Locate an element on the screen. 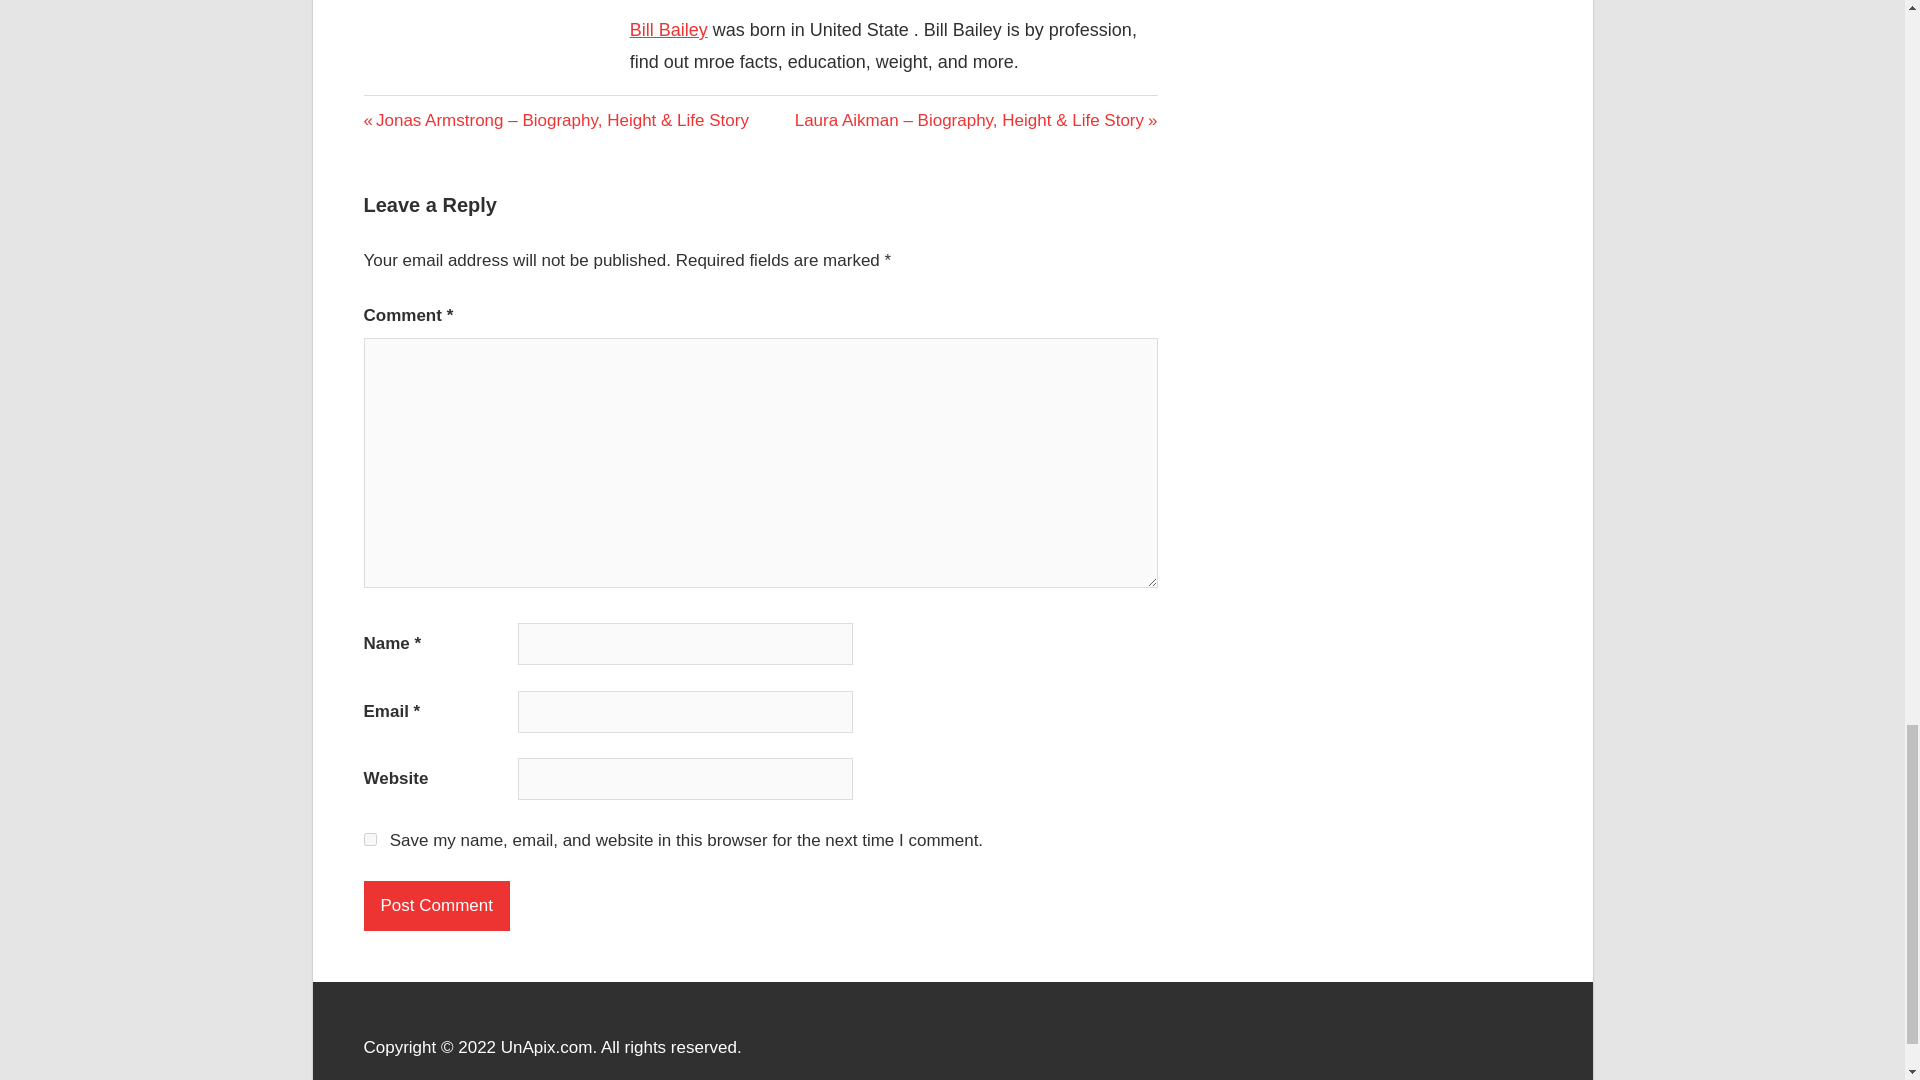 The width and height of the screenshot is (1920, 1080). Post Comment is located at coordinates (437, 906).